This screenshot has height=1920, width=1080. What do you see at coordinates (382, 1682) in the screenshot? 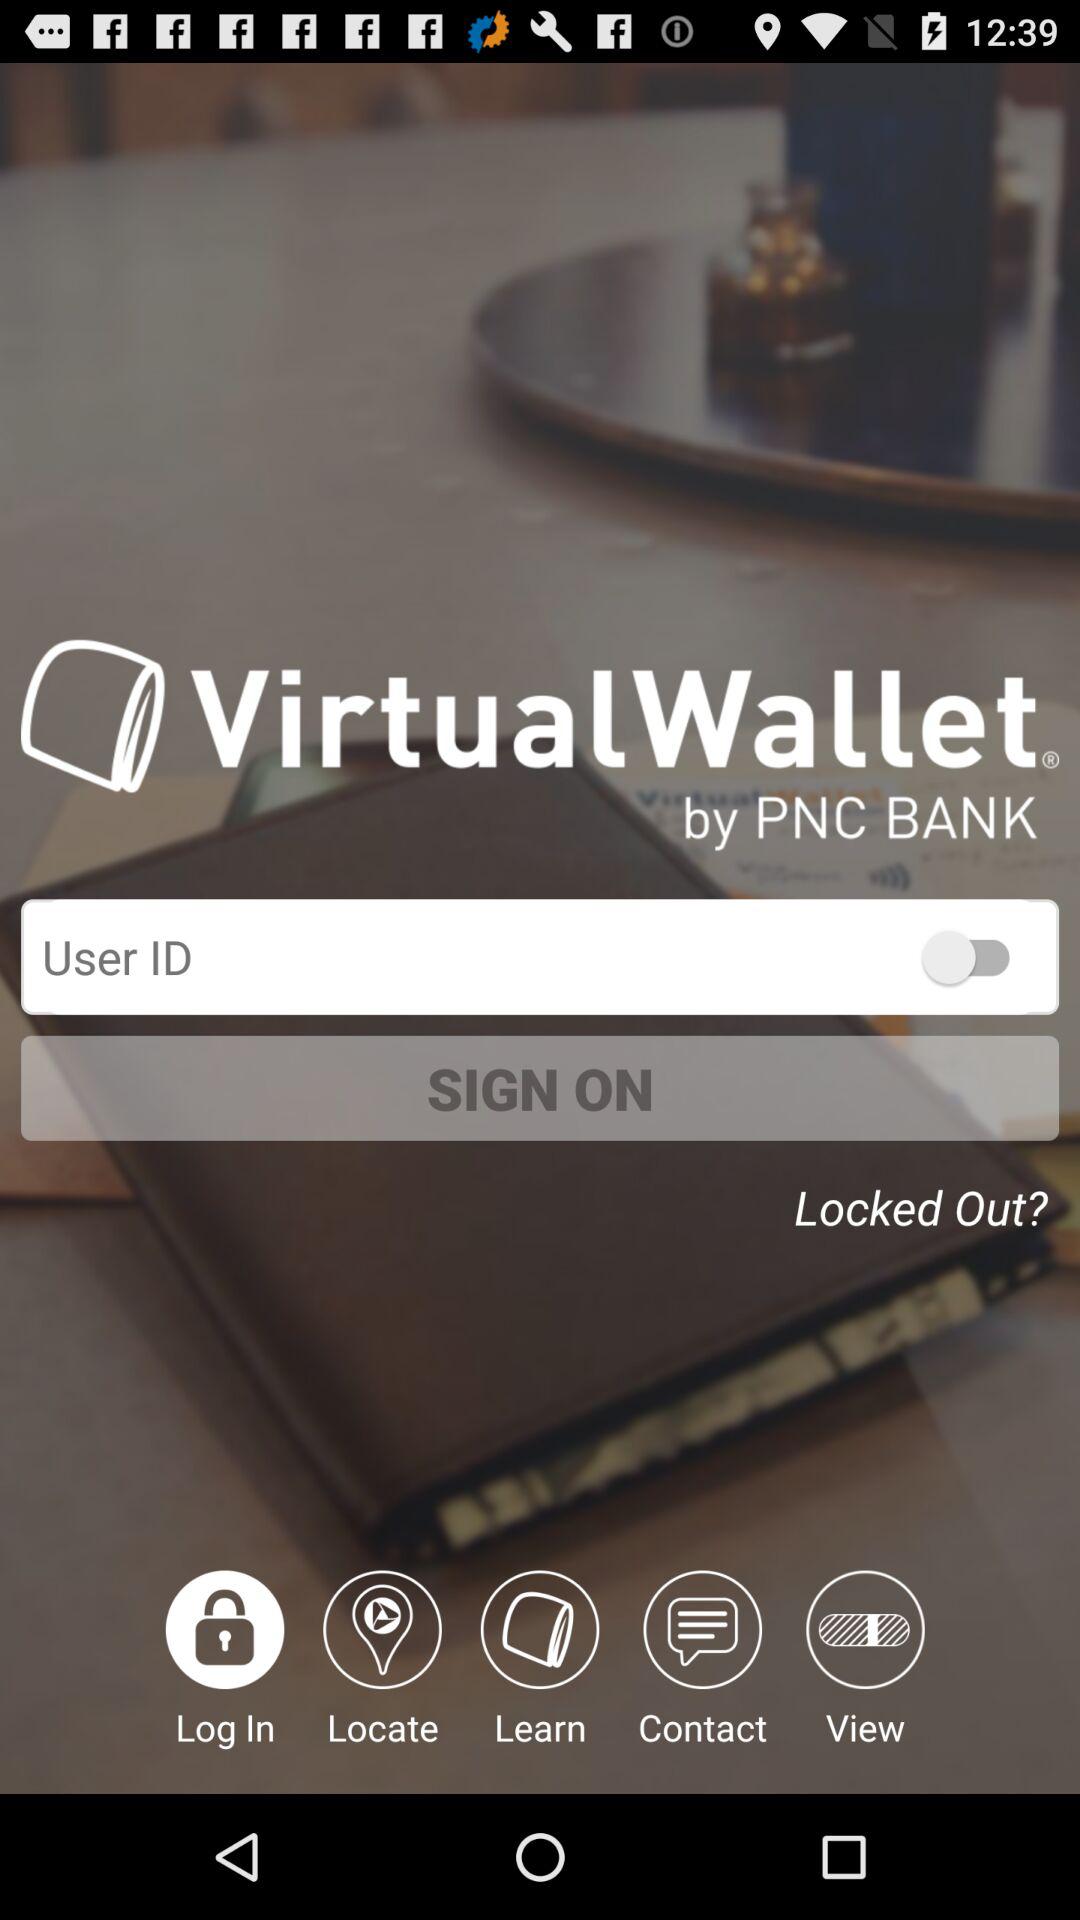
I see `swipe to locate` at bounding box center [382, 1682].